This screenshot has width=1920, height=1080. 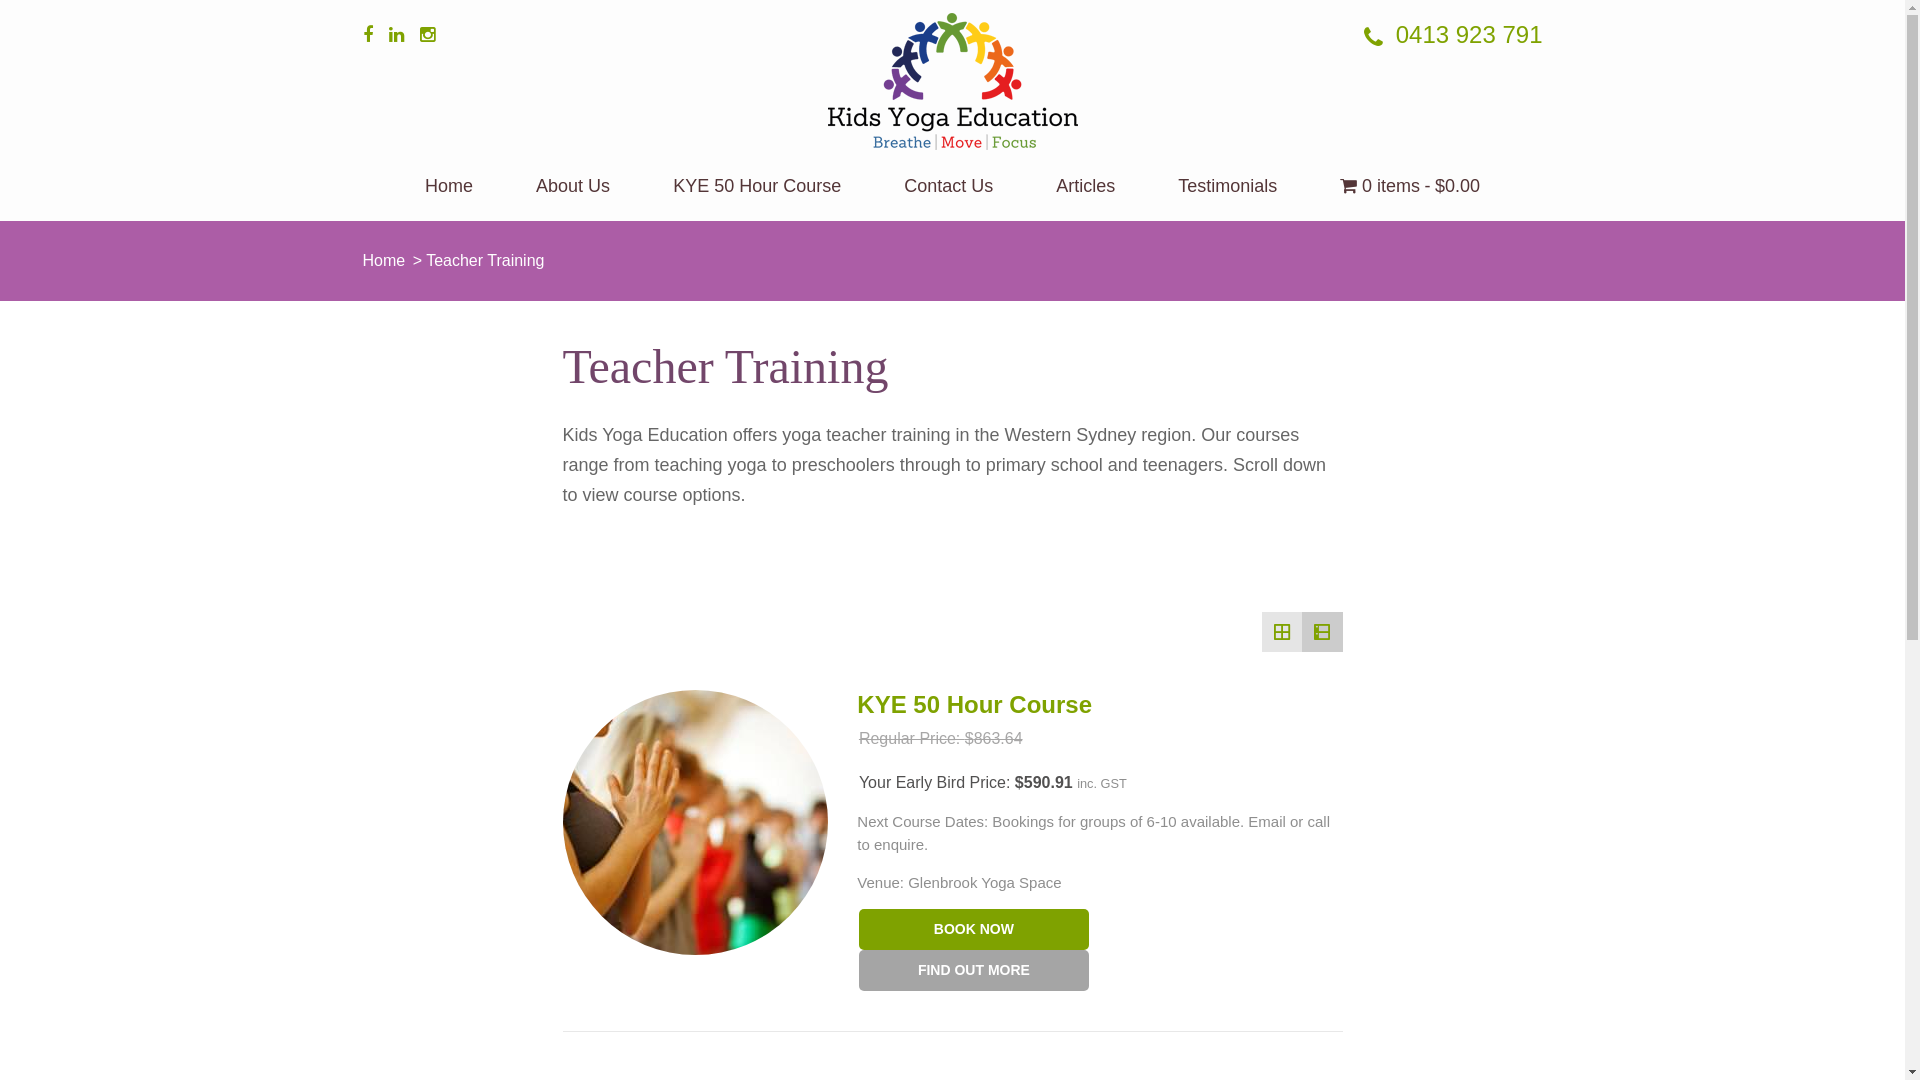 I want to click on Grid view, so click(x=1282, y=632).